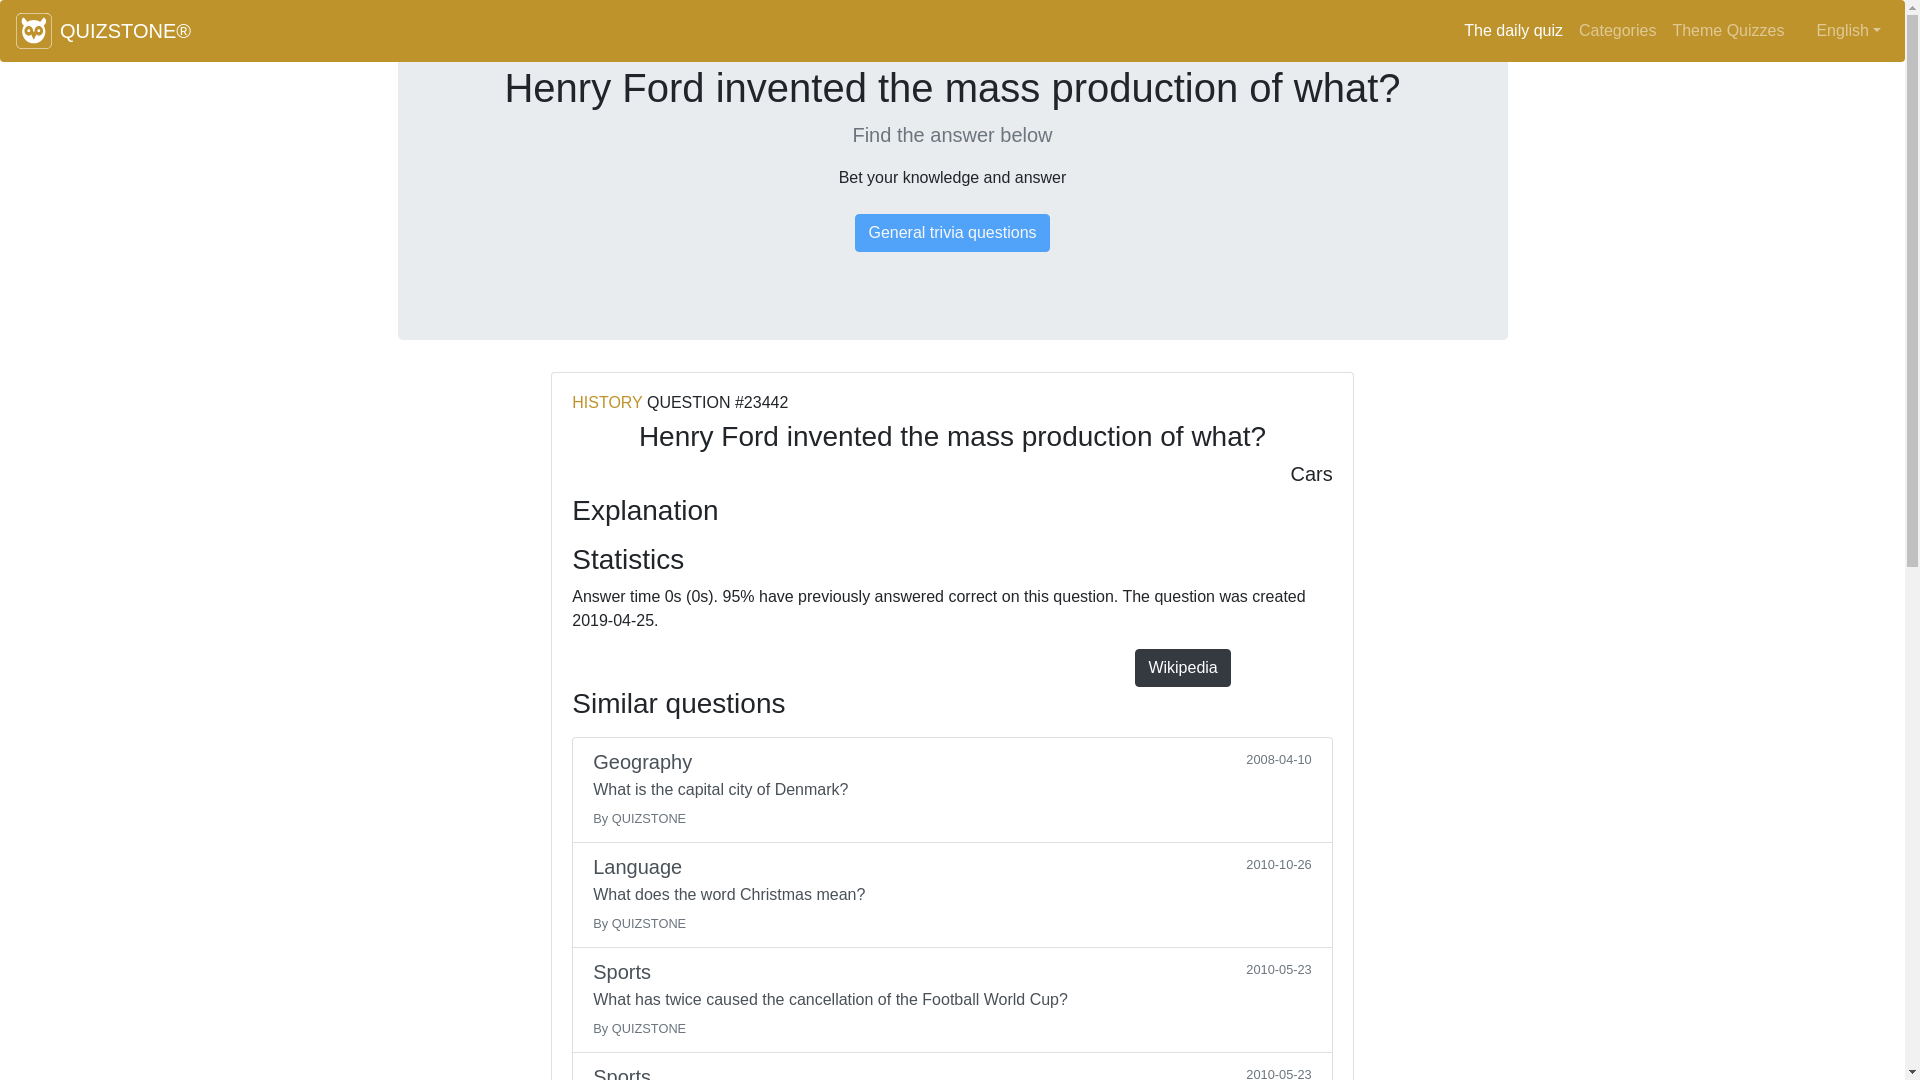 The width and height of the screenshot is (1920, 1080). What do you see at coordinates (951, 232) in the screenshot?
I see `General trivia questions` at bounding box center [951, 232].